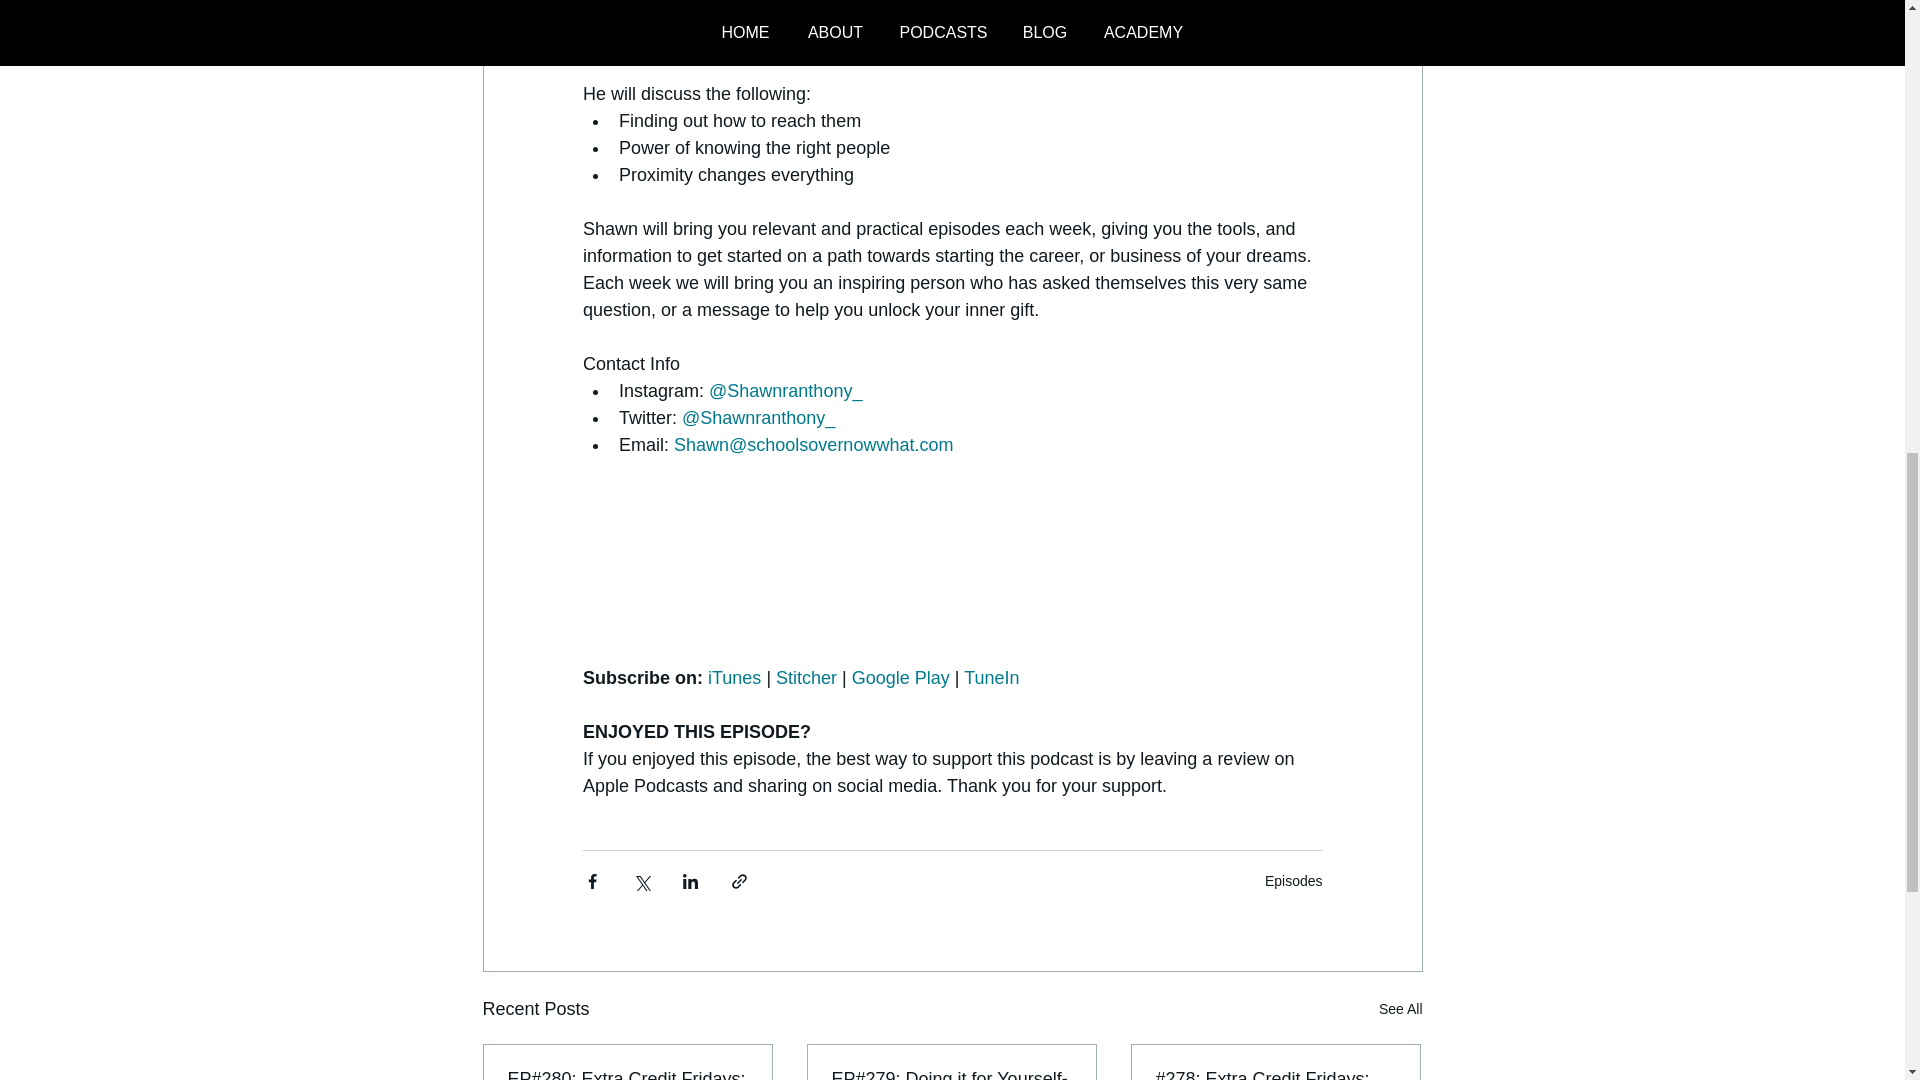  What do you see at coordinates (1294, 879) in the screenshot?
I see `Episodes` at bounding box center [1294, 879].